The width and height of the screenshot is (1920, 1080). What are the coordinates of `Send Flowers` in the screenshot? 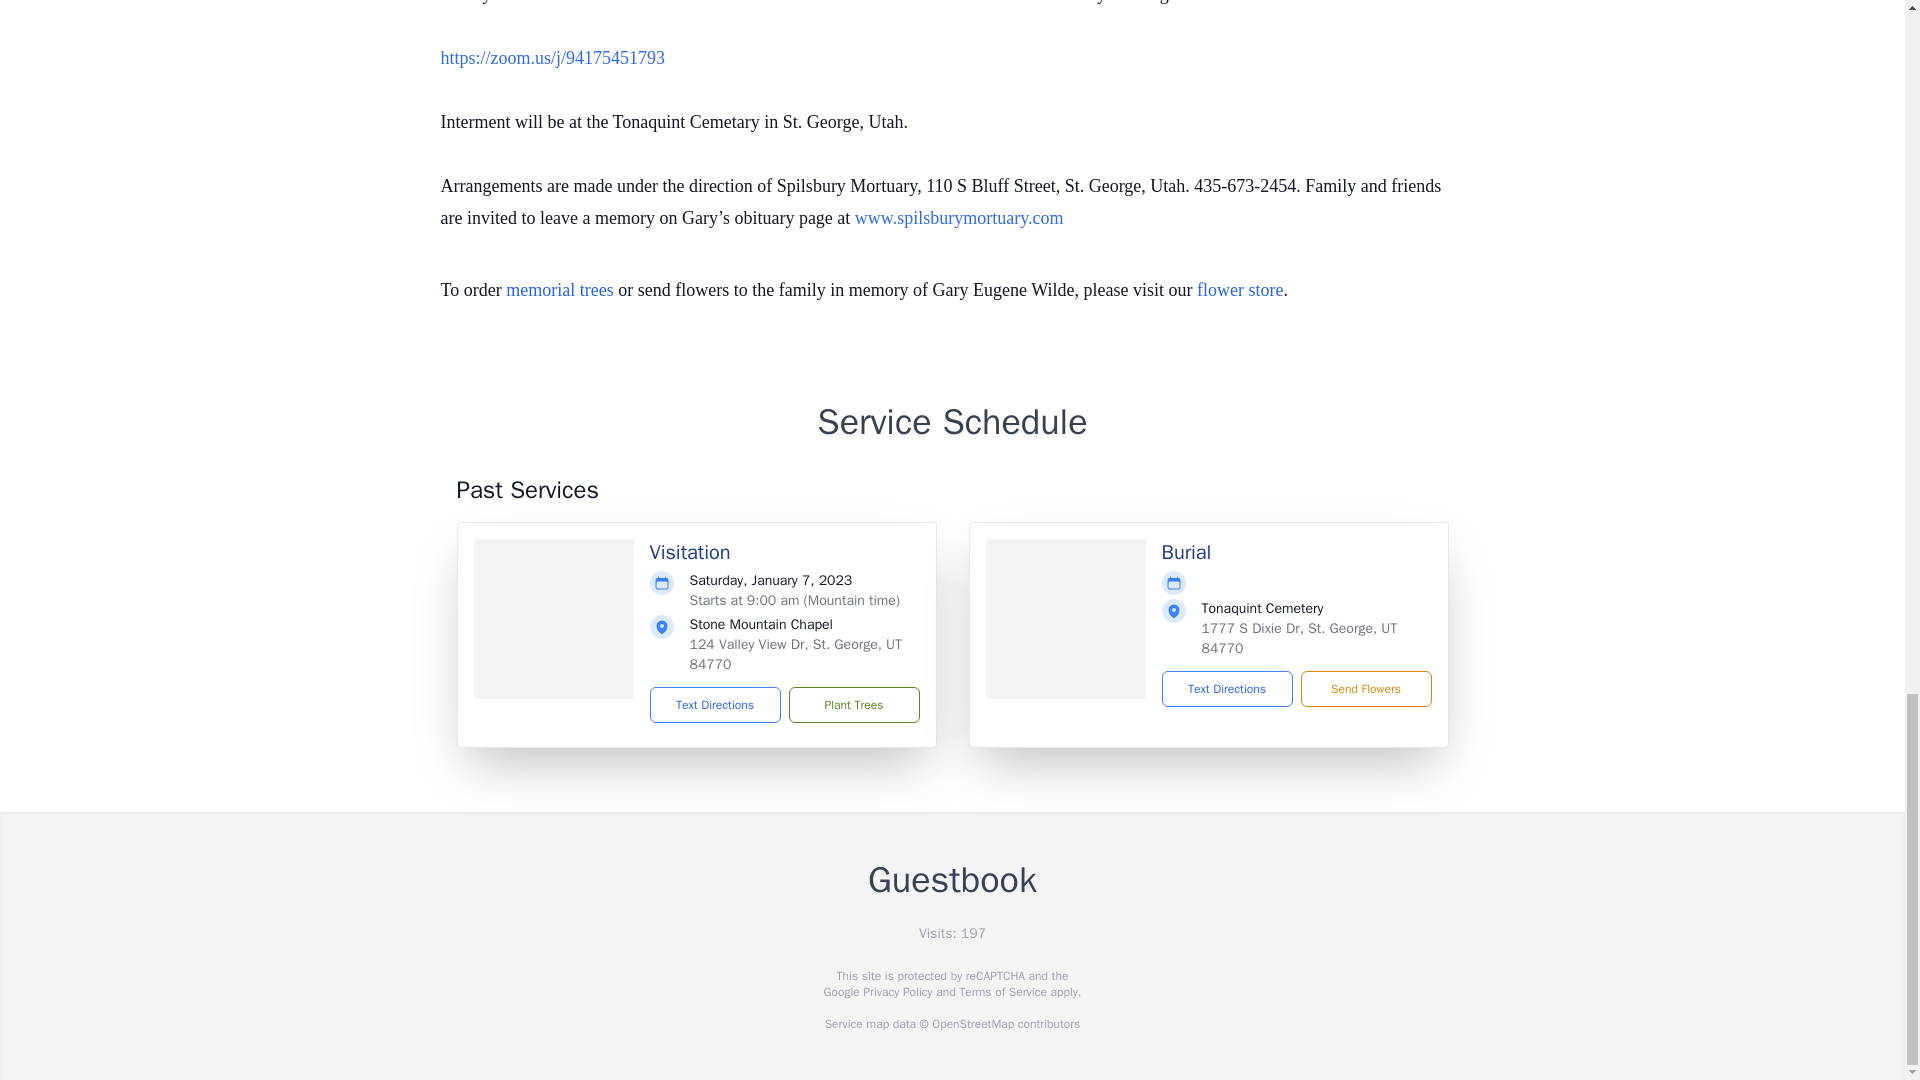 It's located at (1364, 688).